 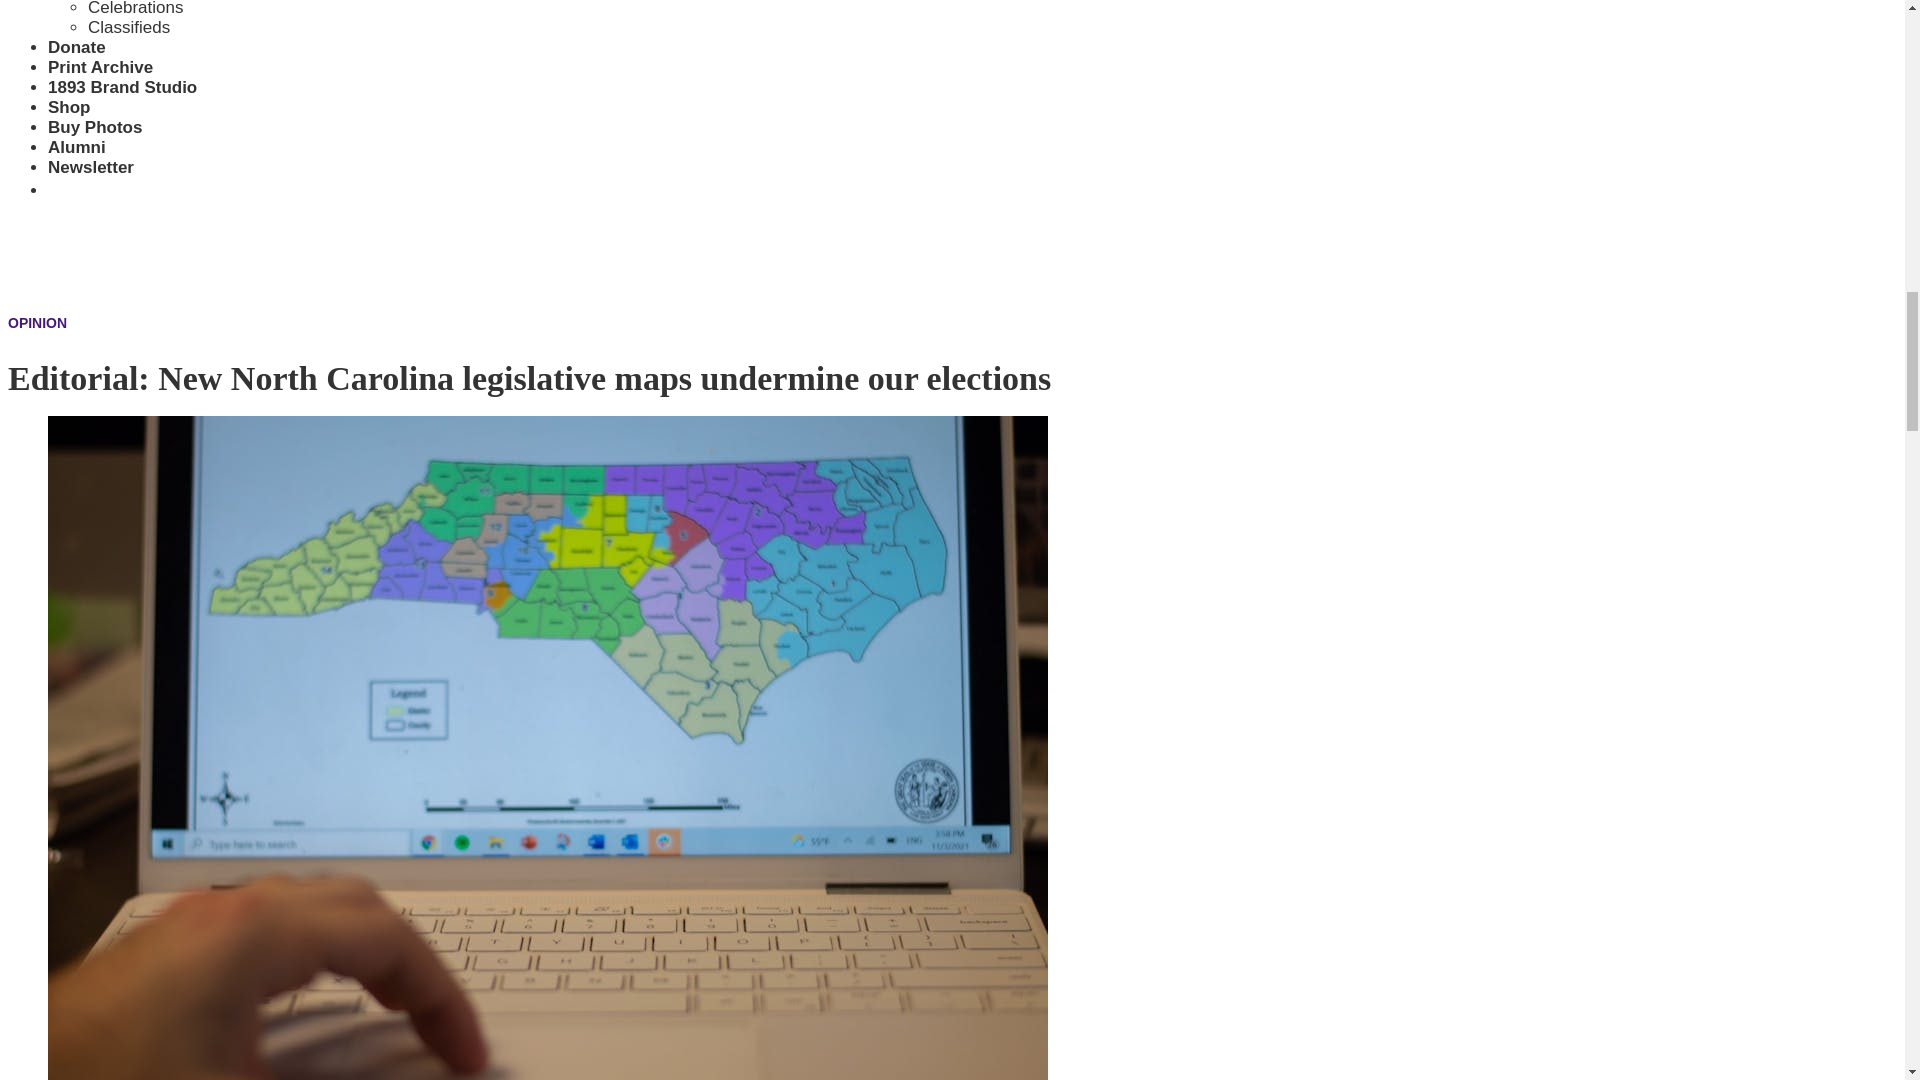 I want to click on Alumni, so click(x=76, y=147).